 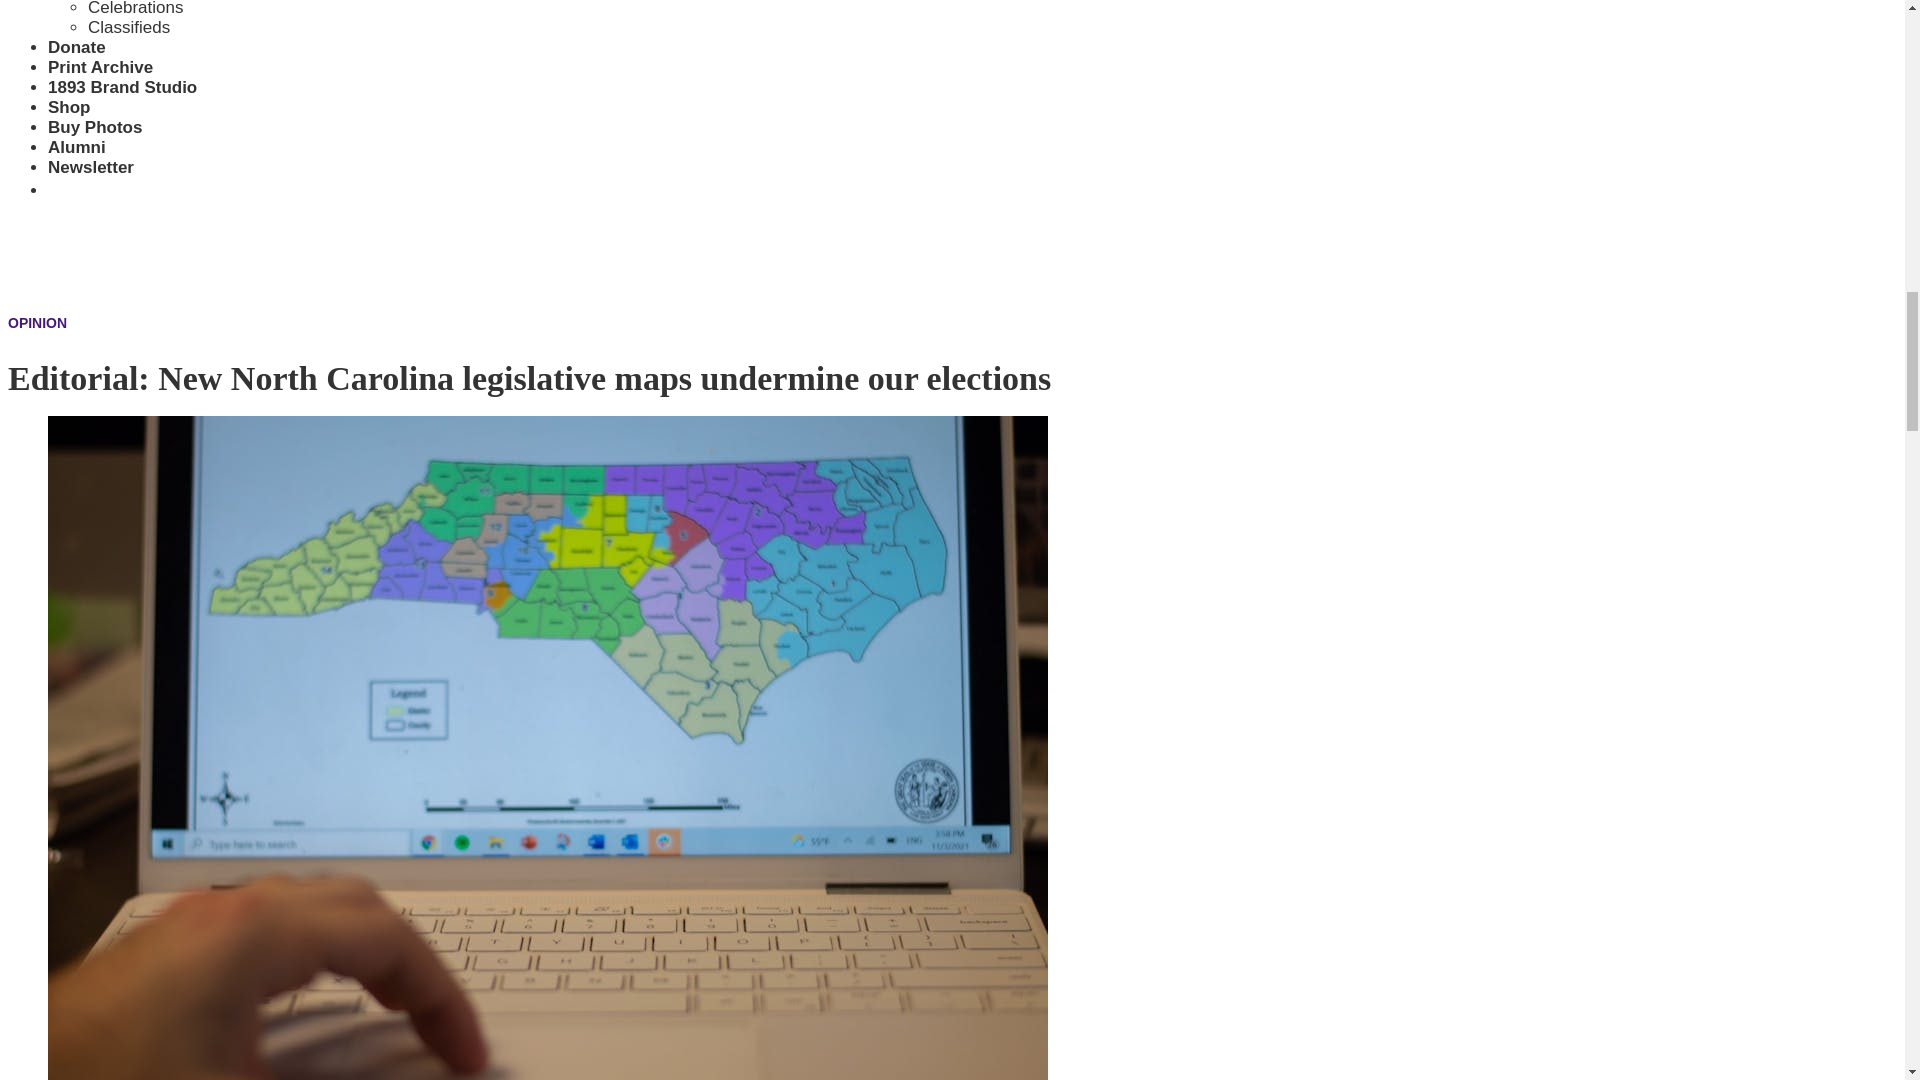 I want to click on Alumni, so click(x=76, y=147).